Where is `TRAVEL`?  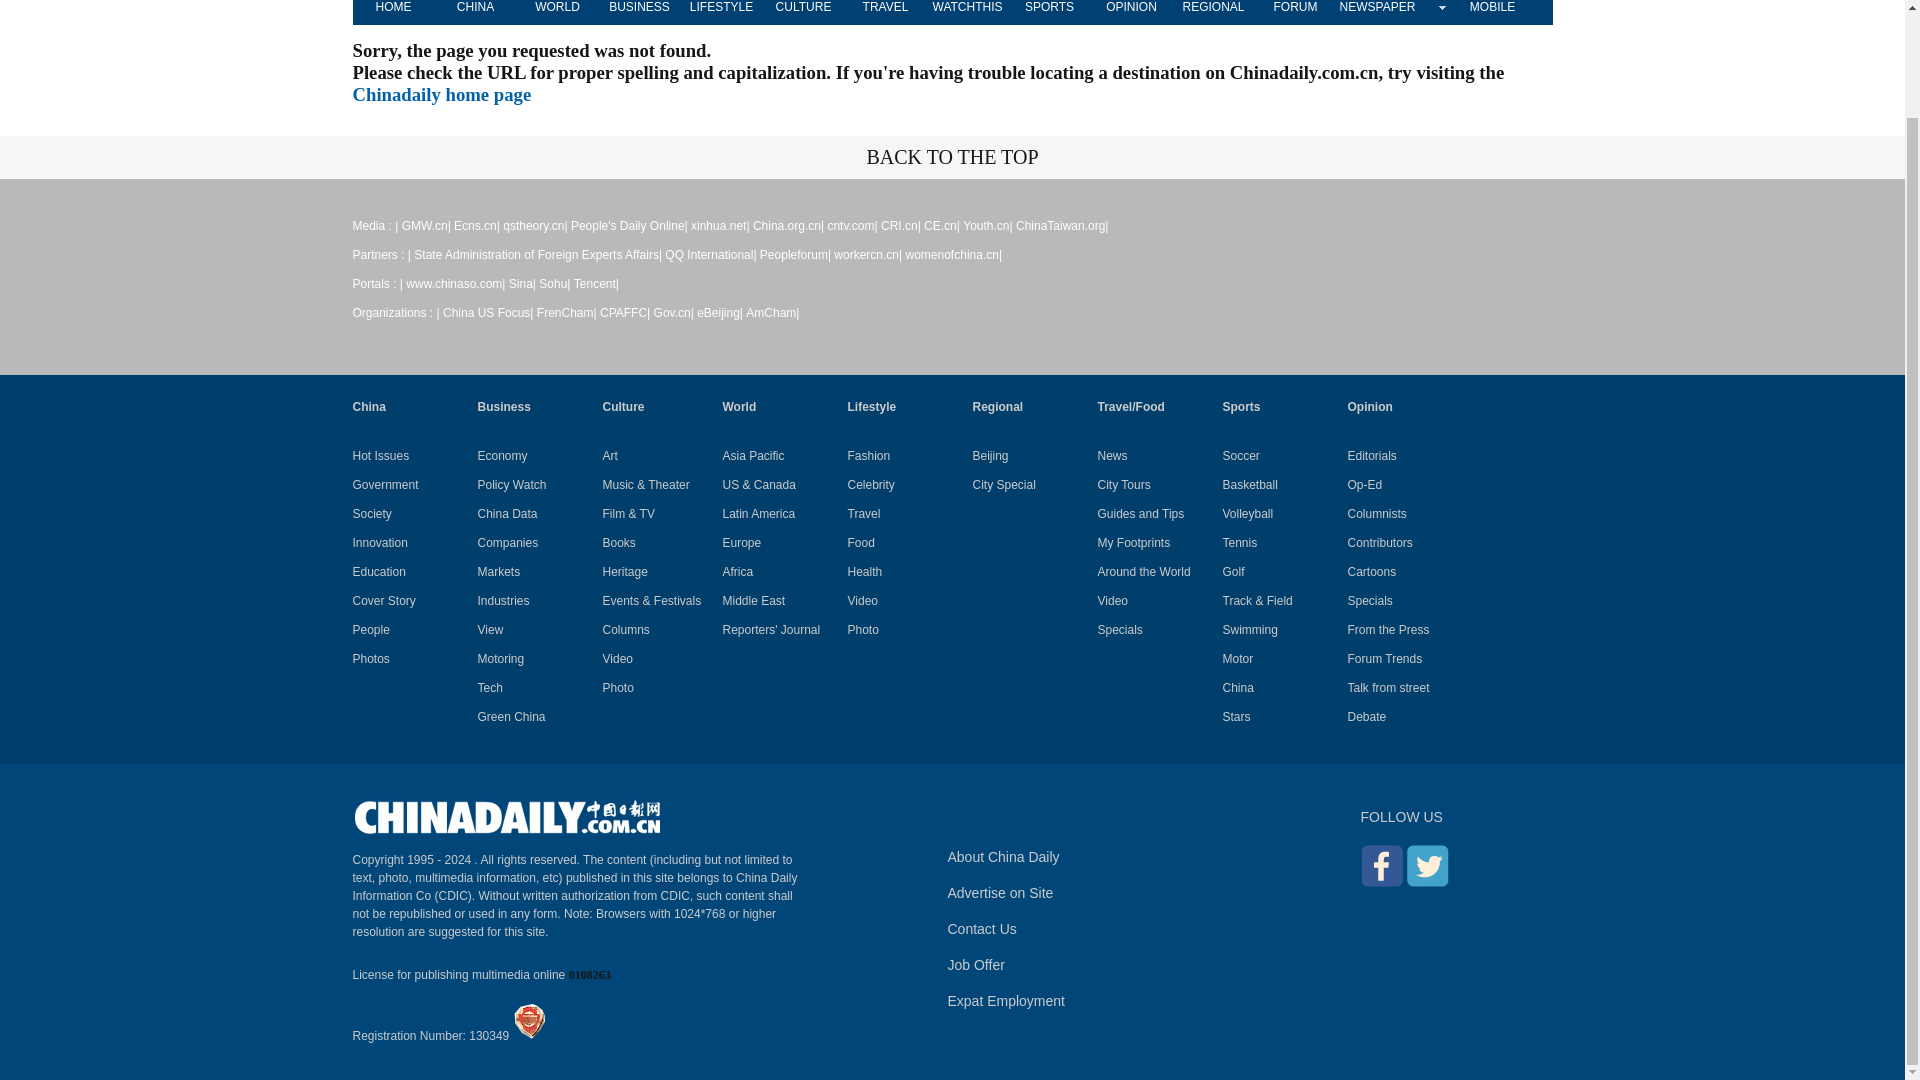
TRAVEL is located at coordinates (884, 12).